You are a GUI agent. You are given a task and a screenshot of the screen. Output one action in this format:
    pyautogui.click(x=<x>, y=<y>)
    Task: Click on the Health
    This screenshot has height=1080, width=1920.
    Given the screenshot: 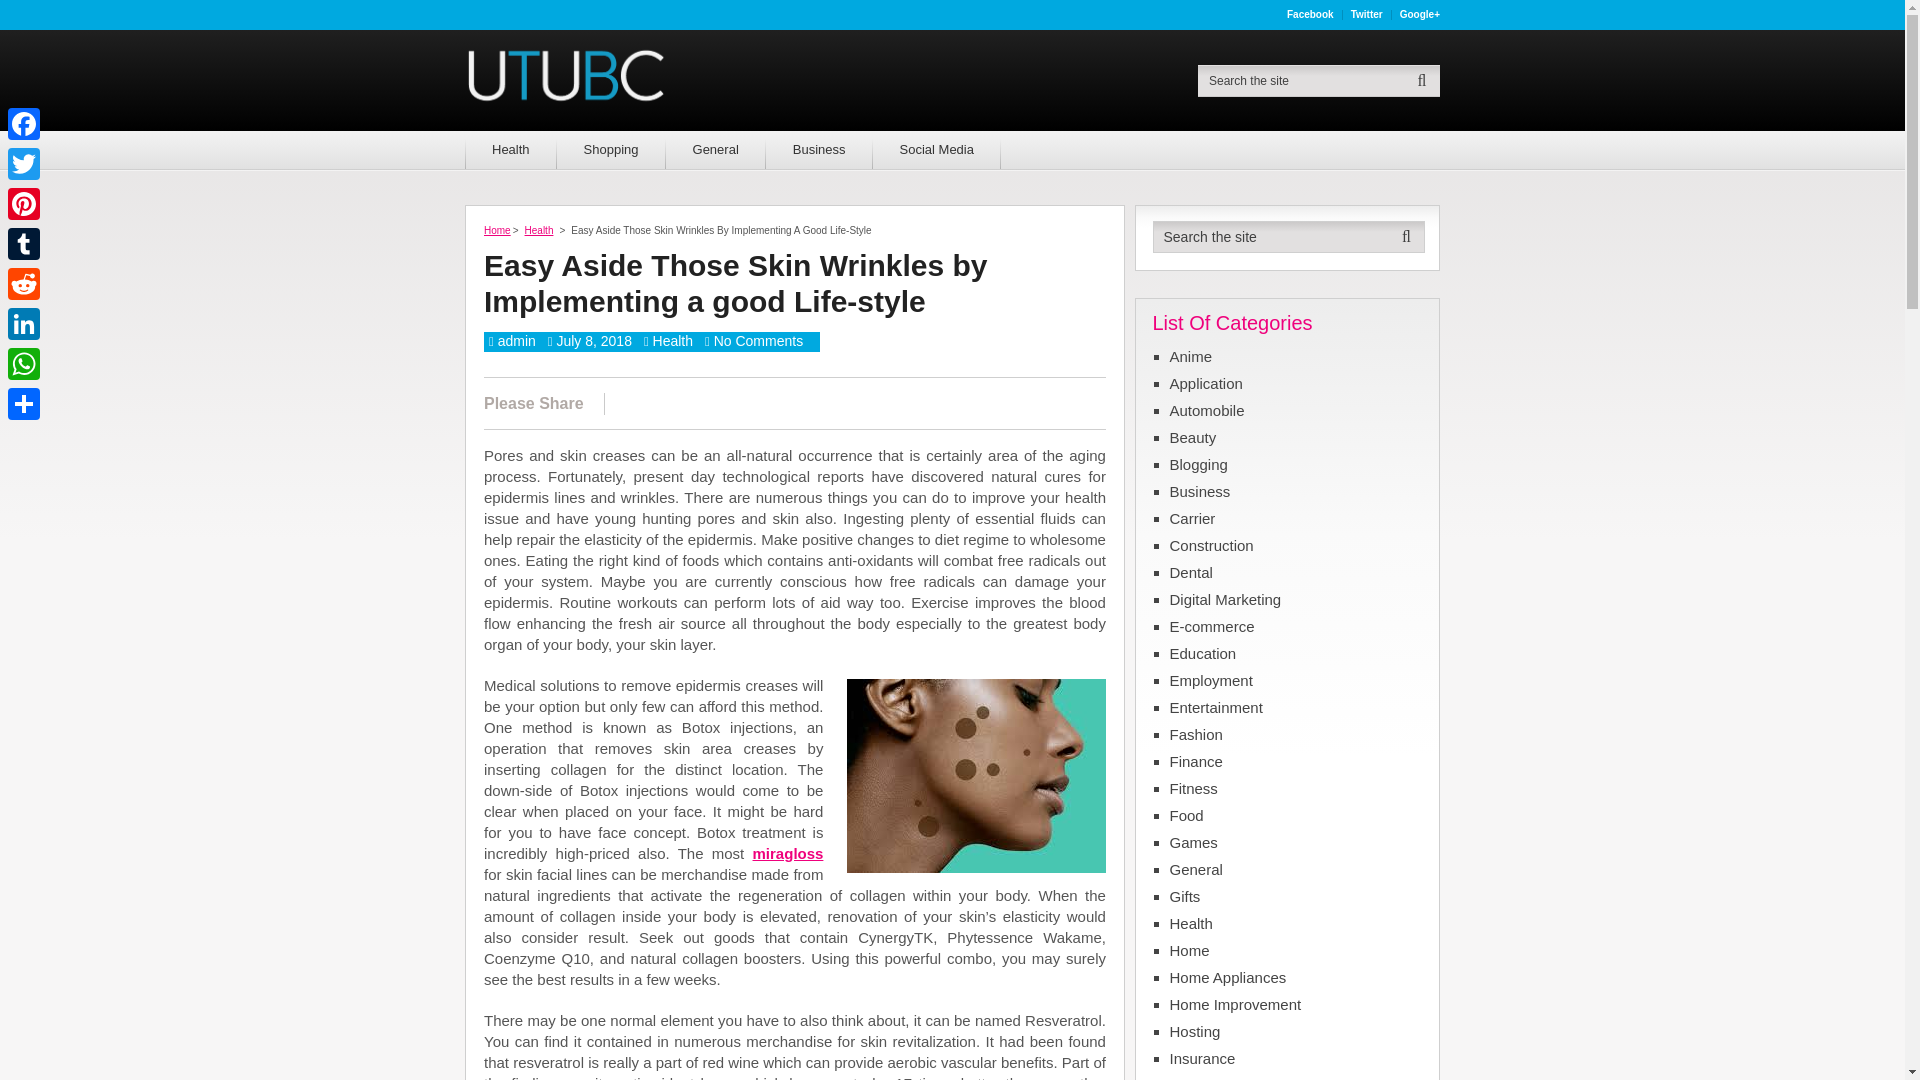 What is the action you would take?
    pyautogui.click(x=510, y=149)
    